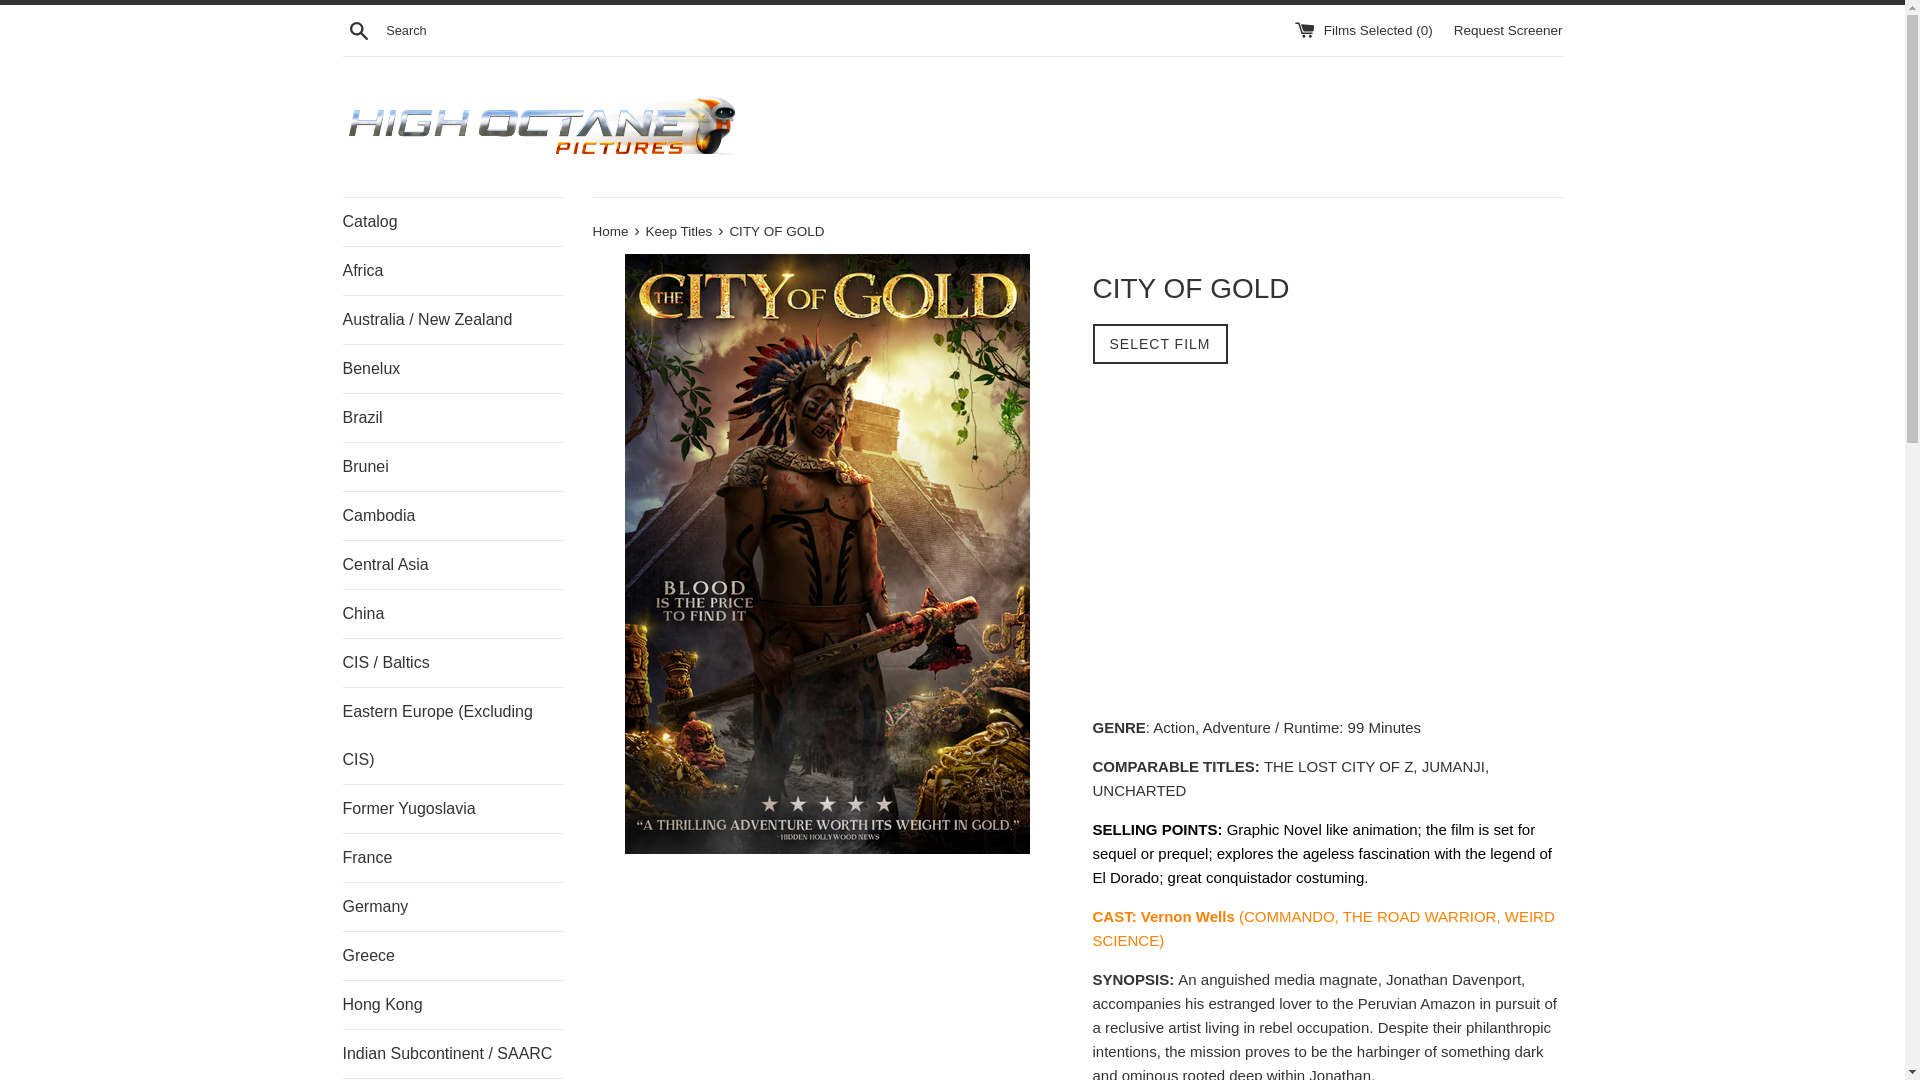 The height and width of the screenshot is (1080, 1920). I want to click on China, so click(452, 614).